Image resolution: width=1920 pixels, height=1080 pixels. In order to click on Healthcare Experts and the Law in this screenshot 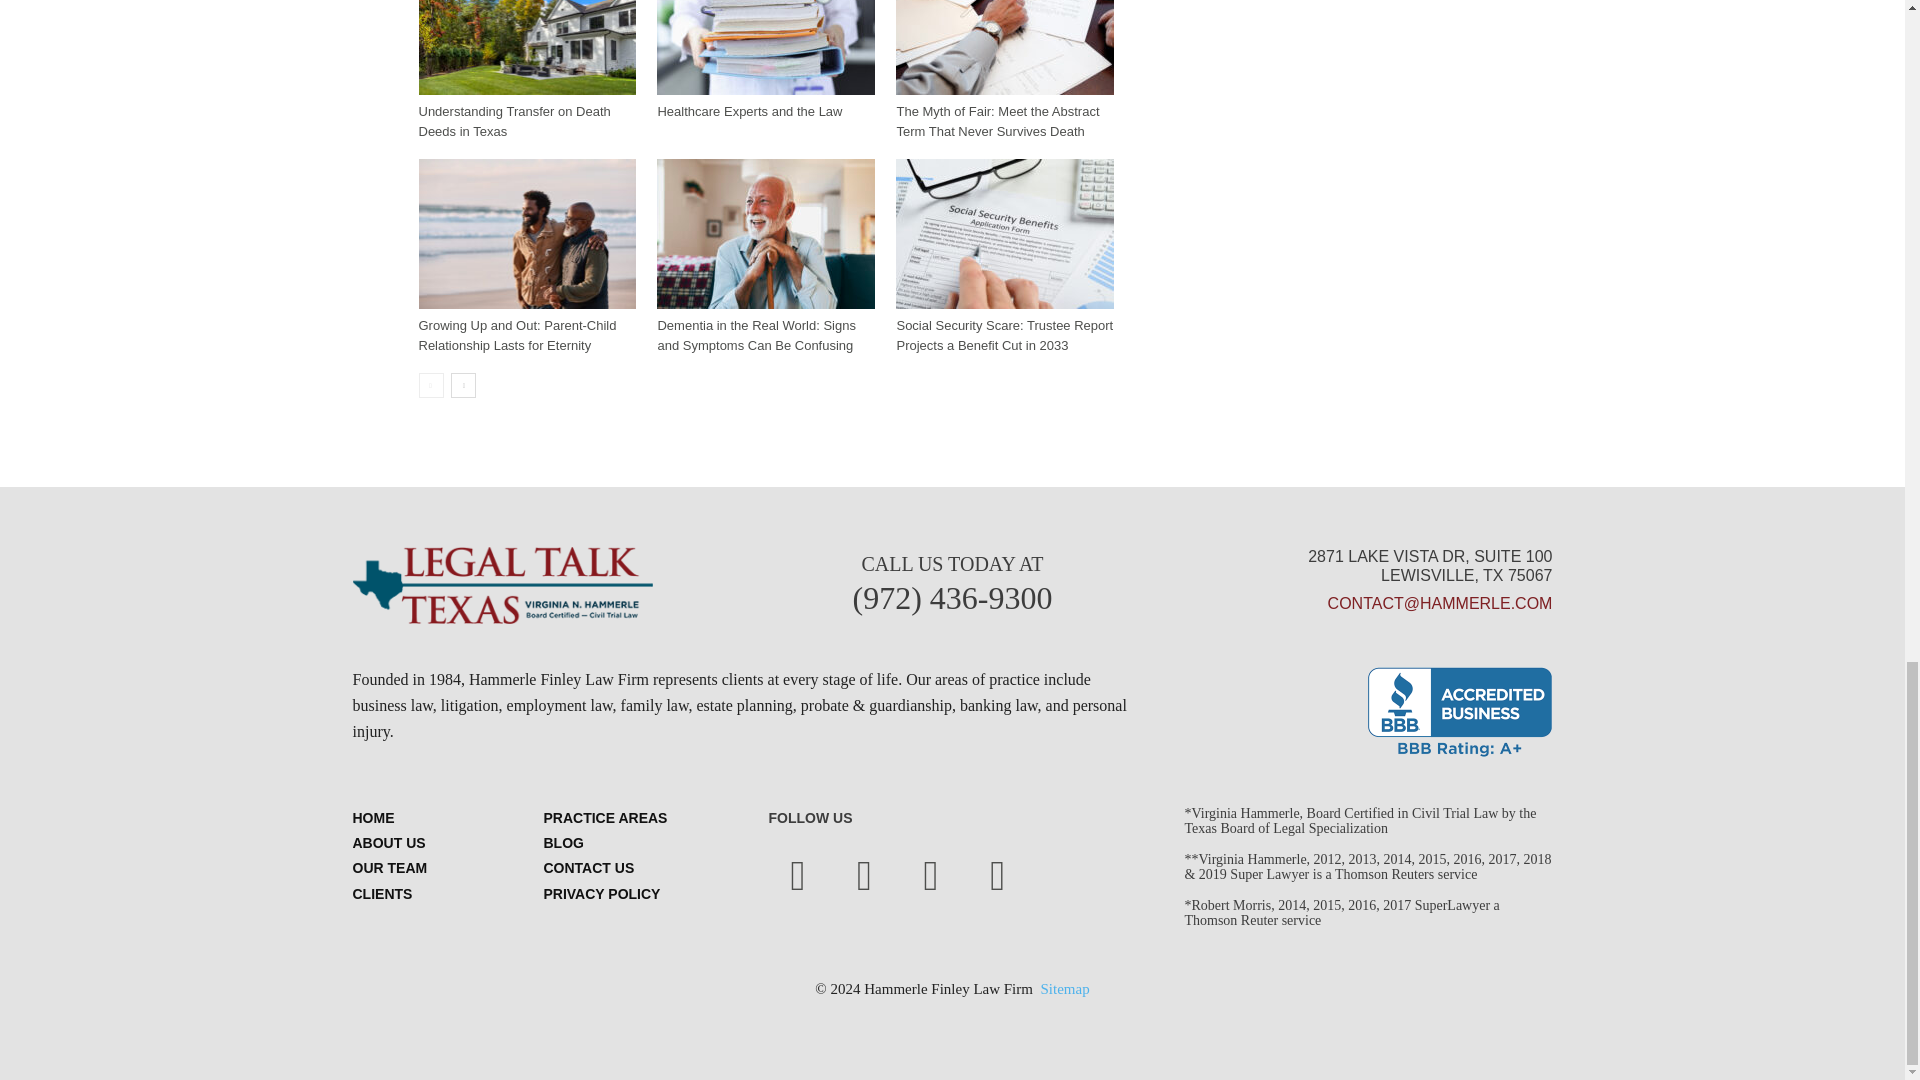, I will do `click(749, 110)`.